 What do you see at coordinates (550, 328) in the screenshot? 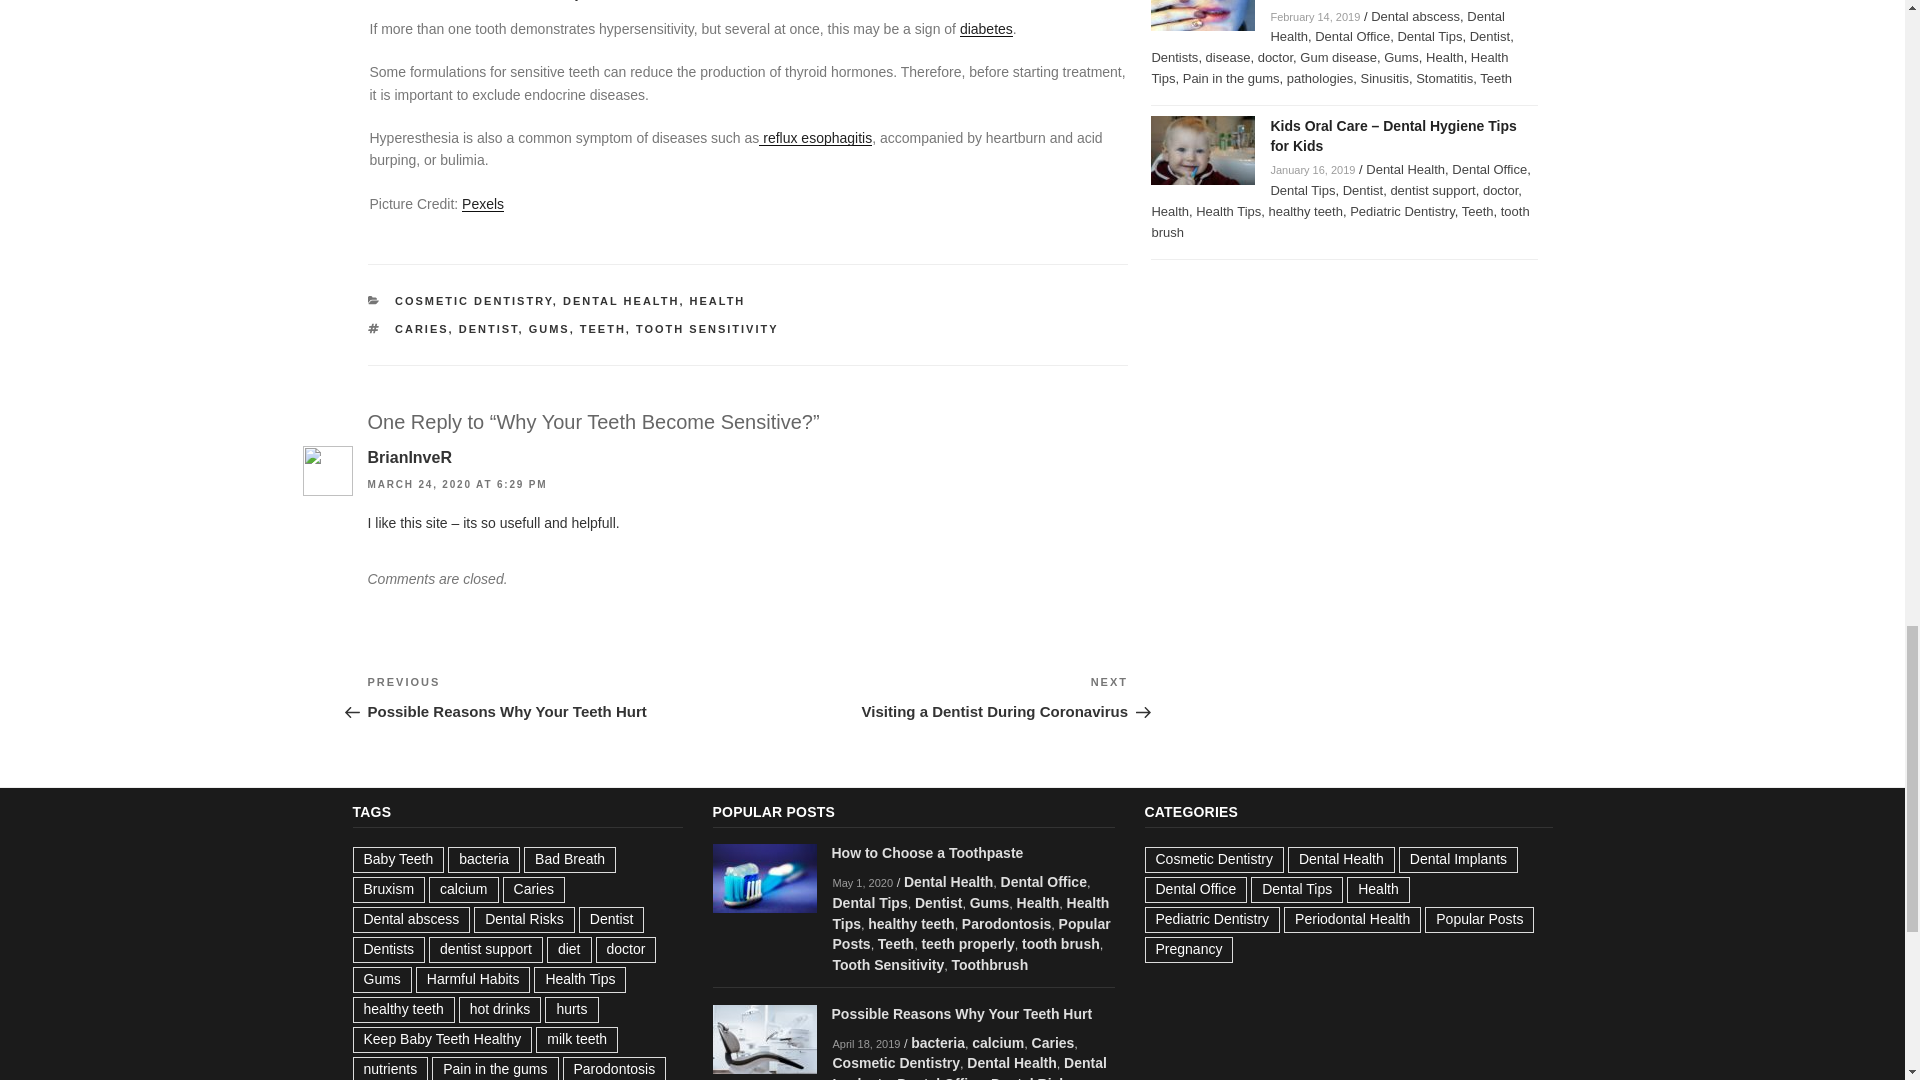
I see `TEETH` at bounding box center [550, 328].